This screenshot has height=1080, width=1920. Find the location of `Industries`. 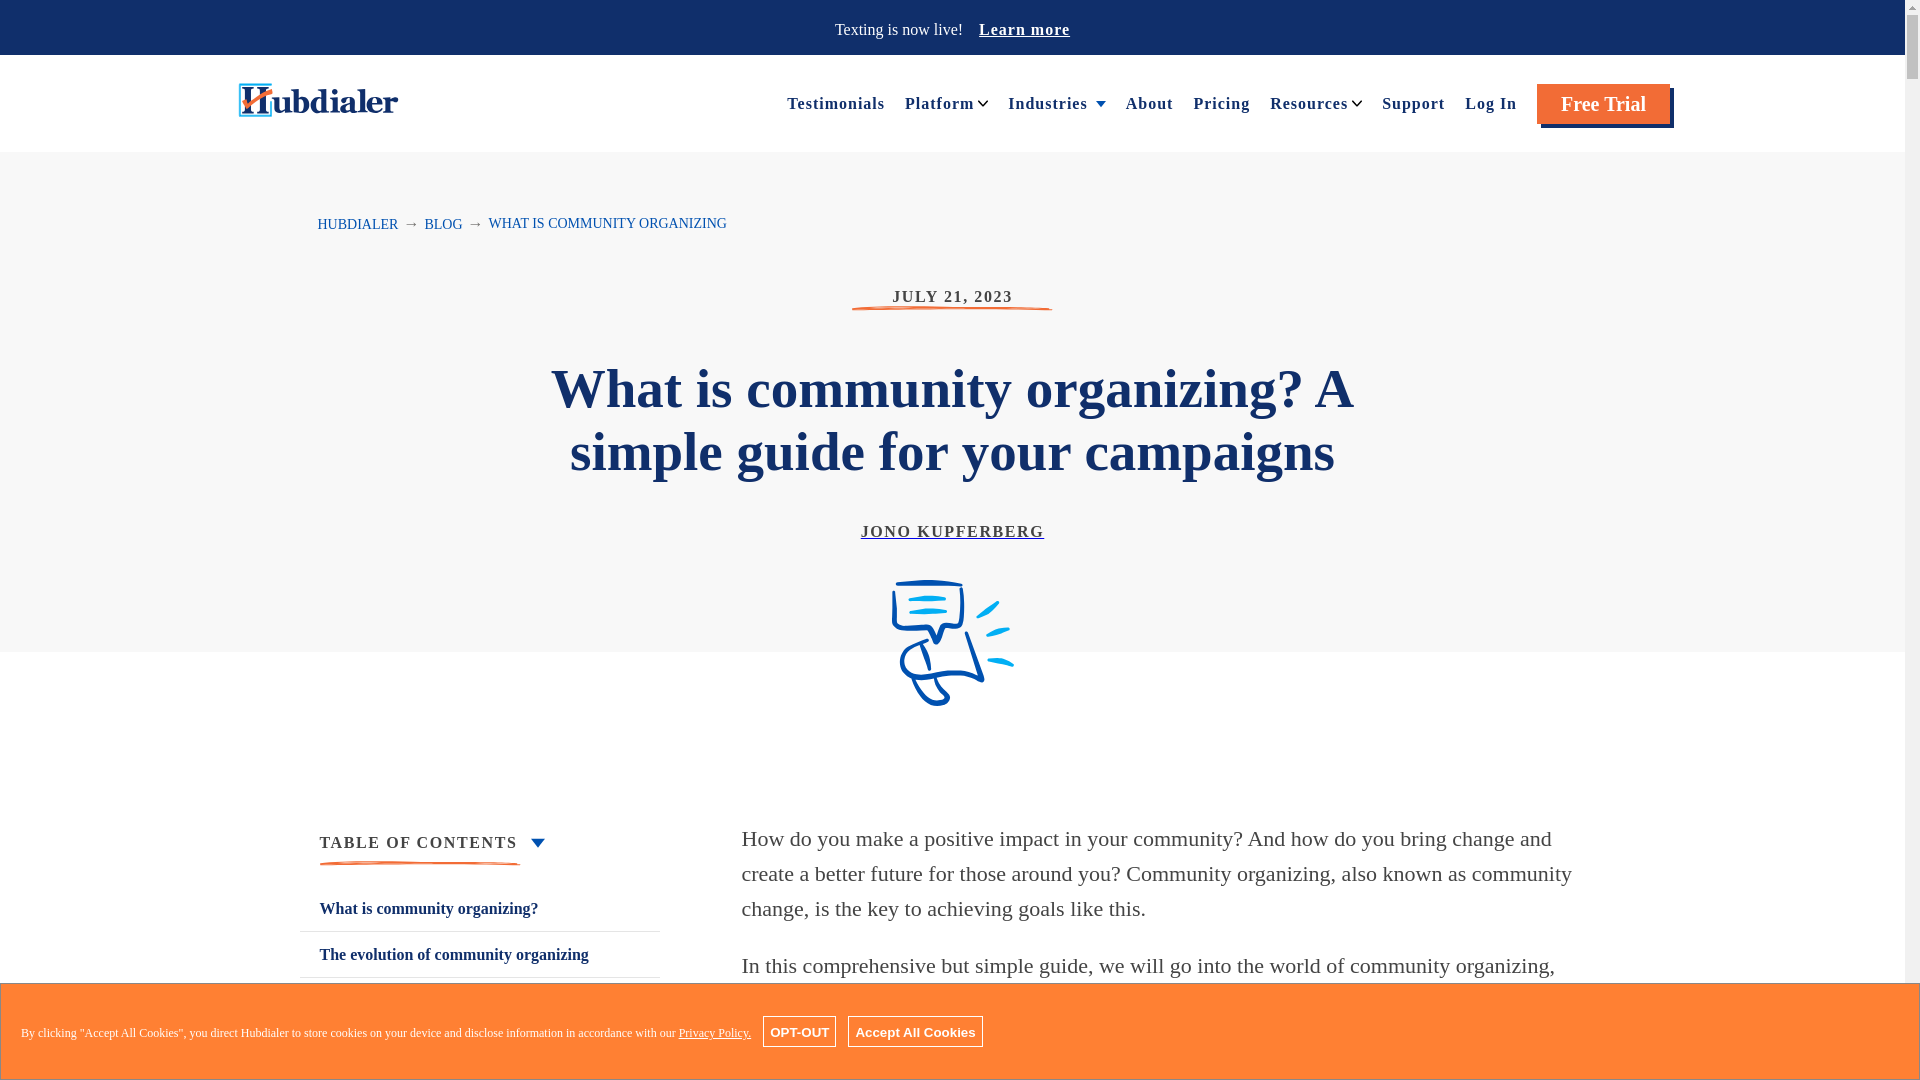

Industries is located at coordinates (1047, 102).